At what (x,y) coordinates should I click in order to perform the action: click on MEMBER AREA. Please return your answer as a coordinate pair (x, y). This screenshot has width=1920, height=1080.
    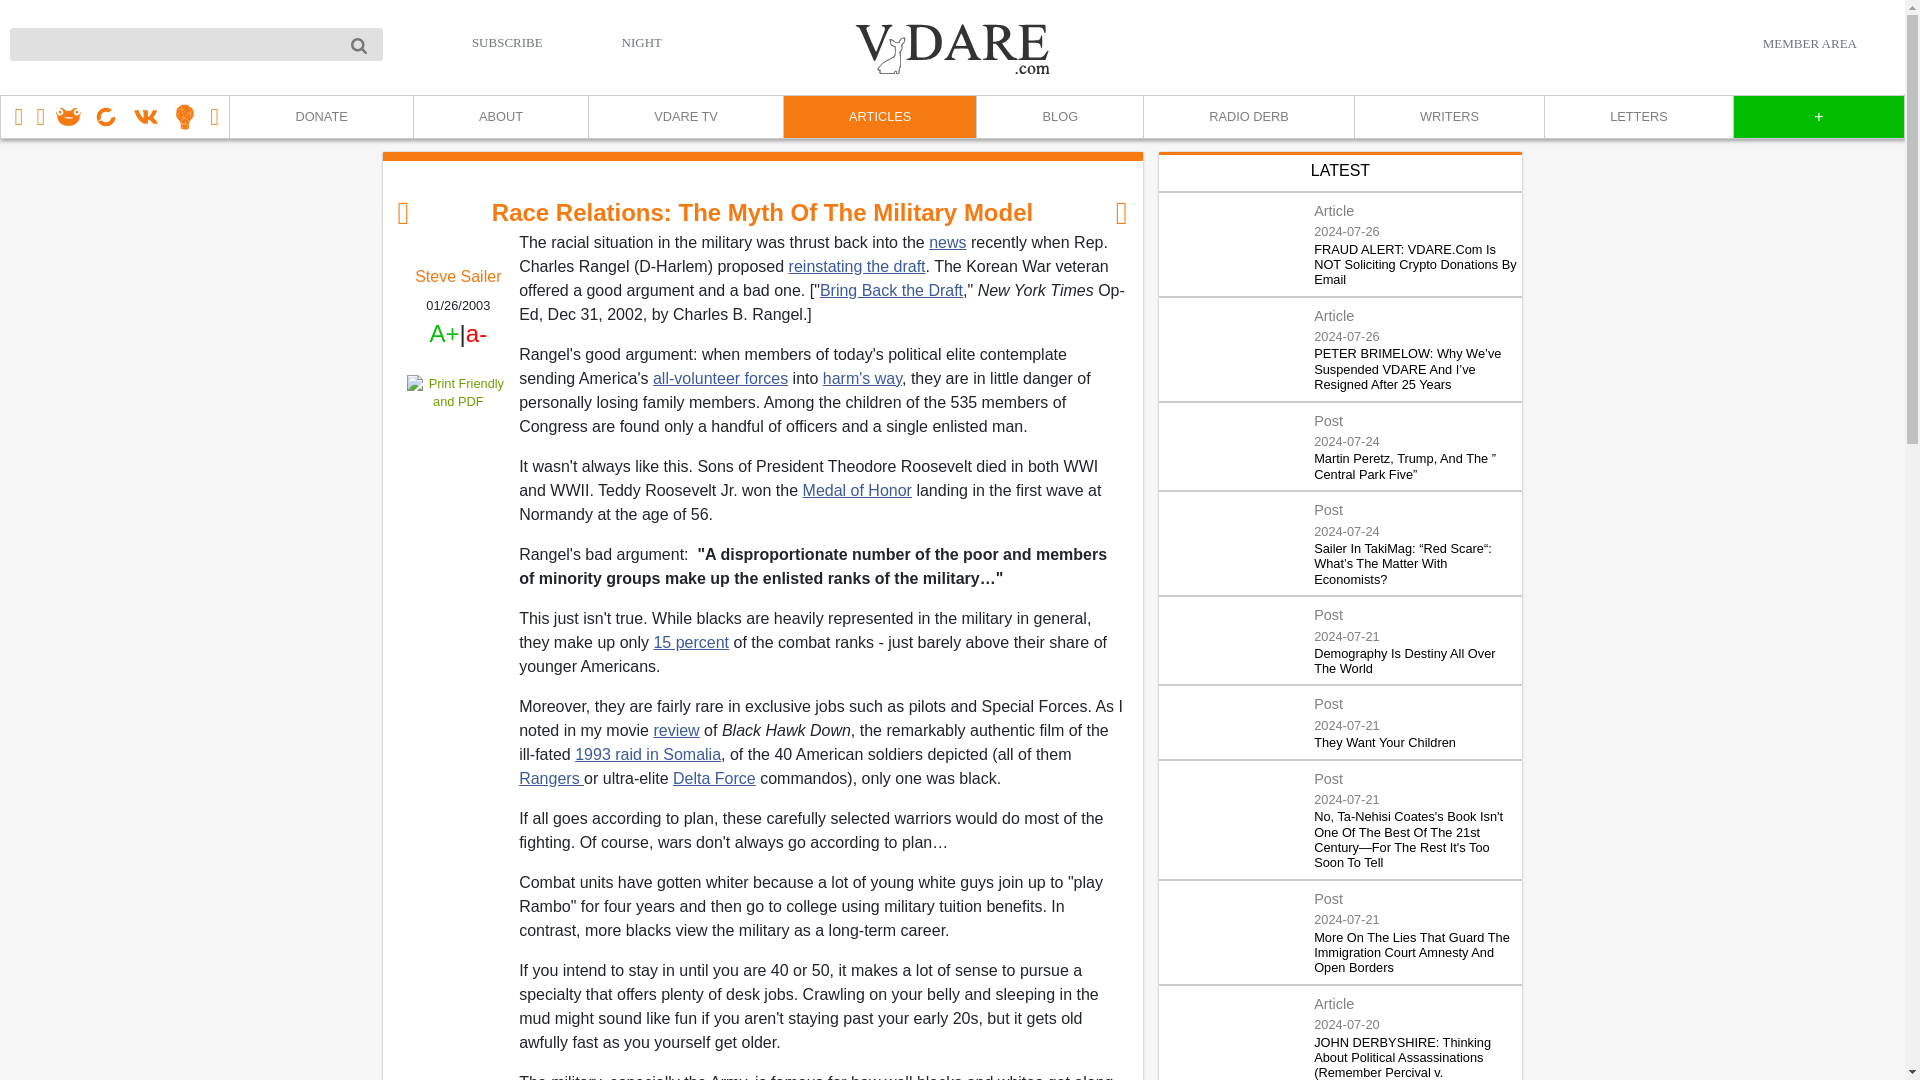
    Looking at the image, I should click on (1809, 43).